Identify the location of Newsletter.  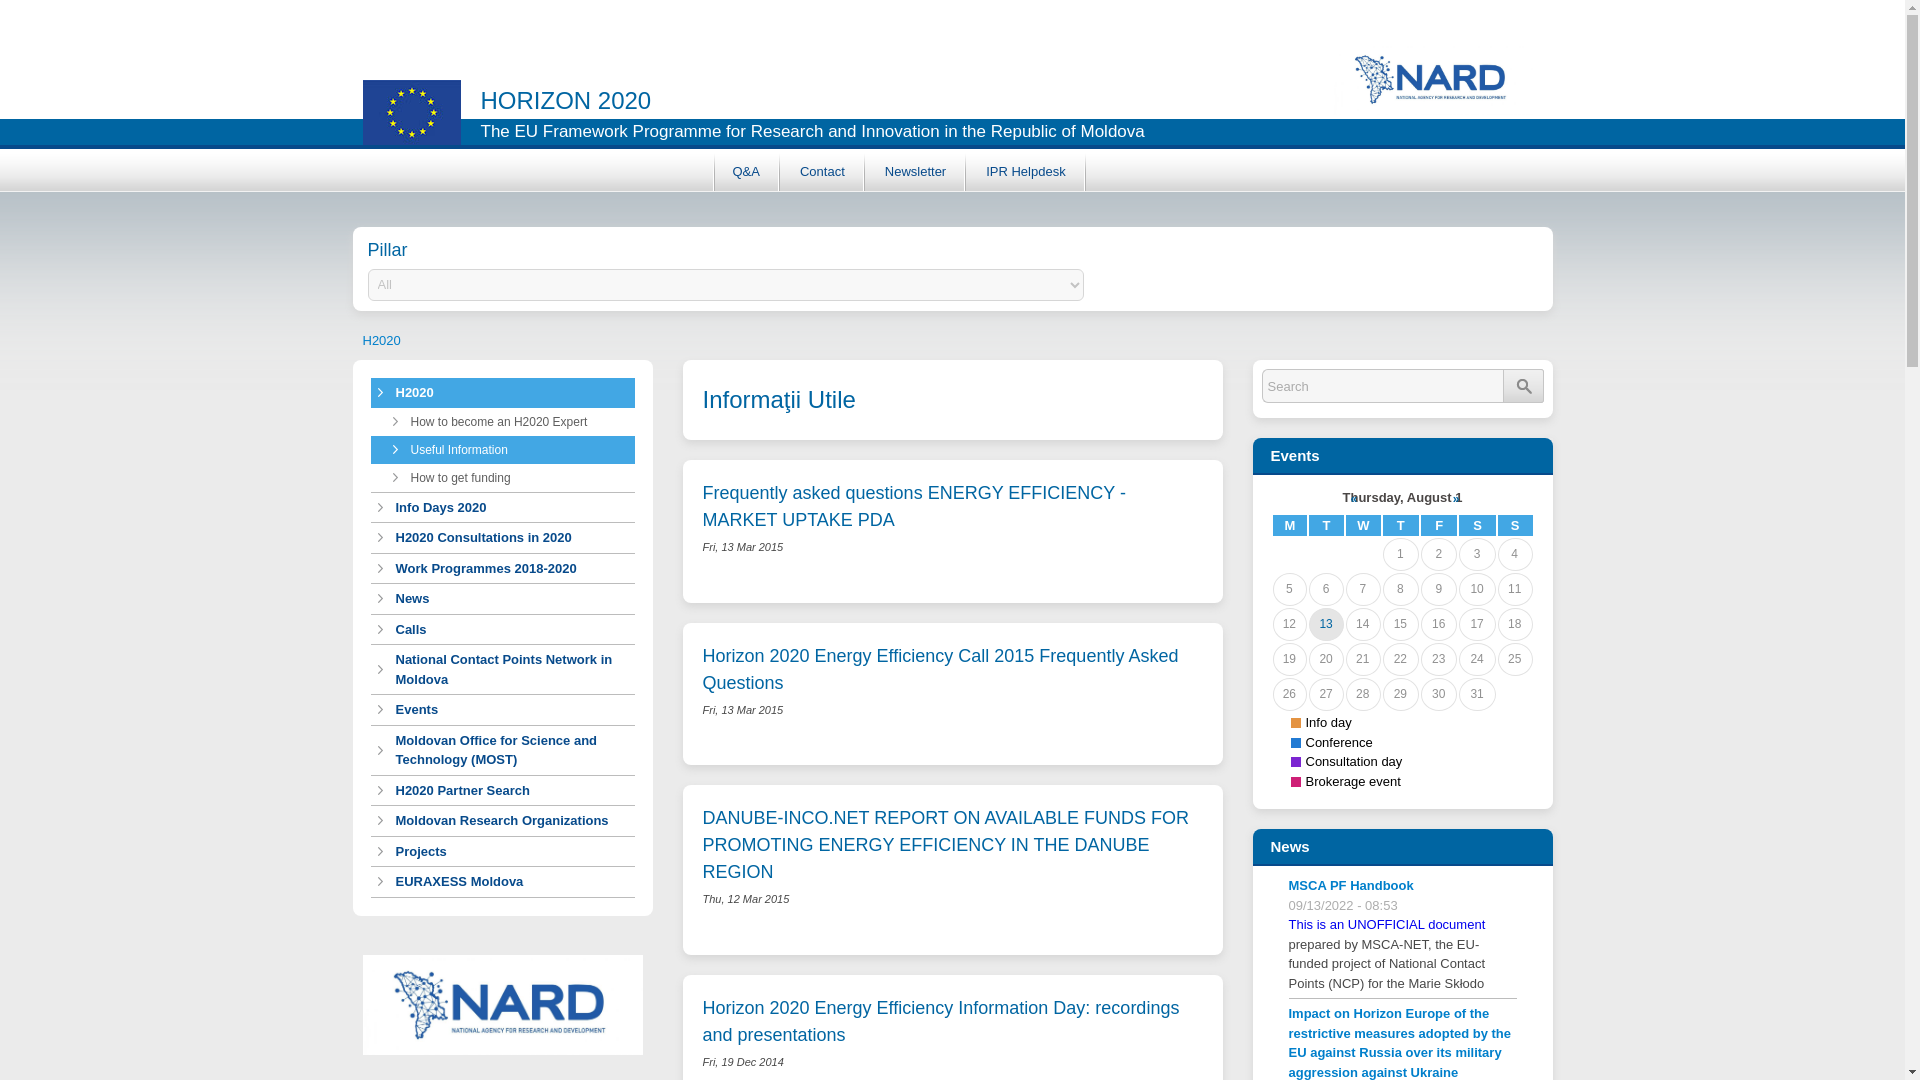
(915, 172).